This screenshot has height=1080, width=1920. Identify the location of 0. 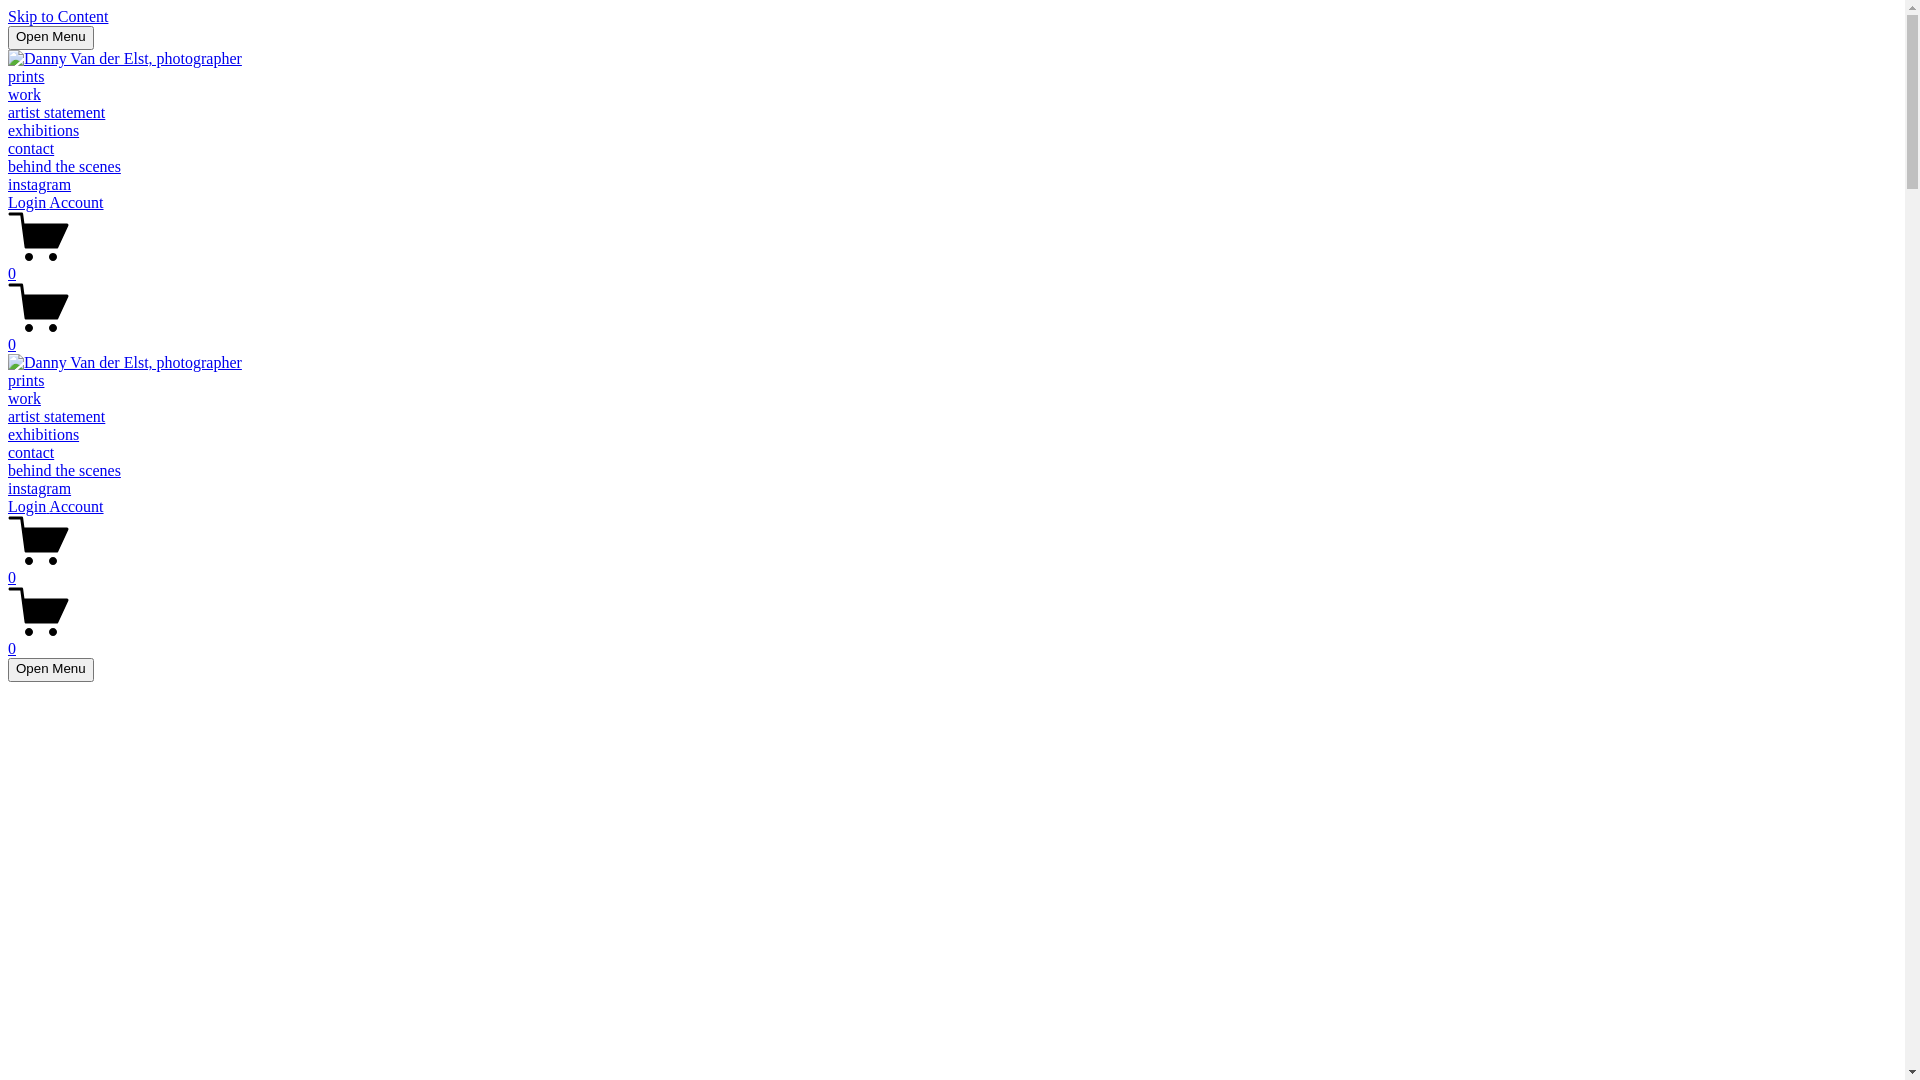
(952, 569).